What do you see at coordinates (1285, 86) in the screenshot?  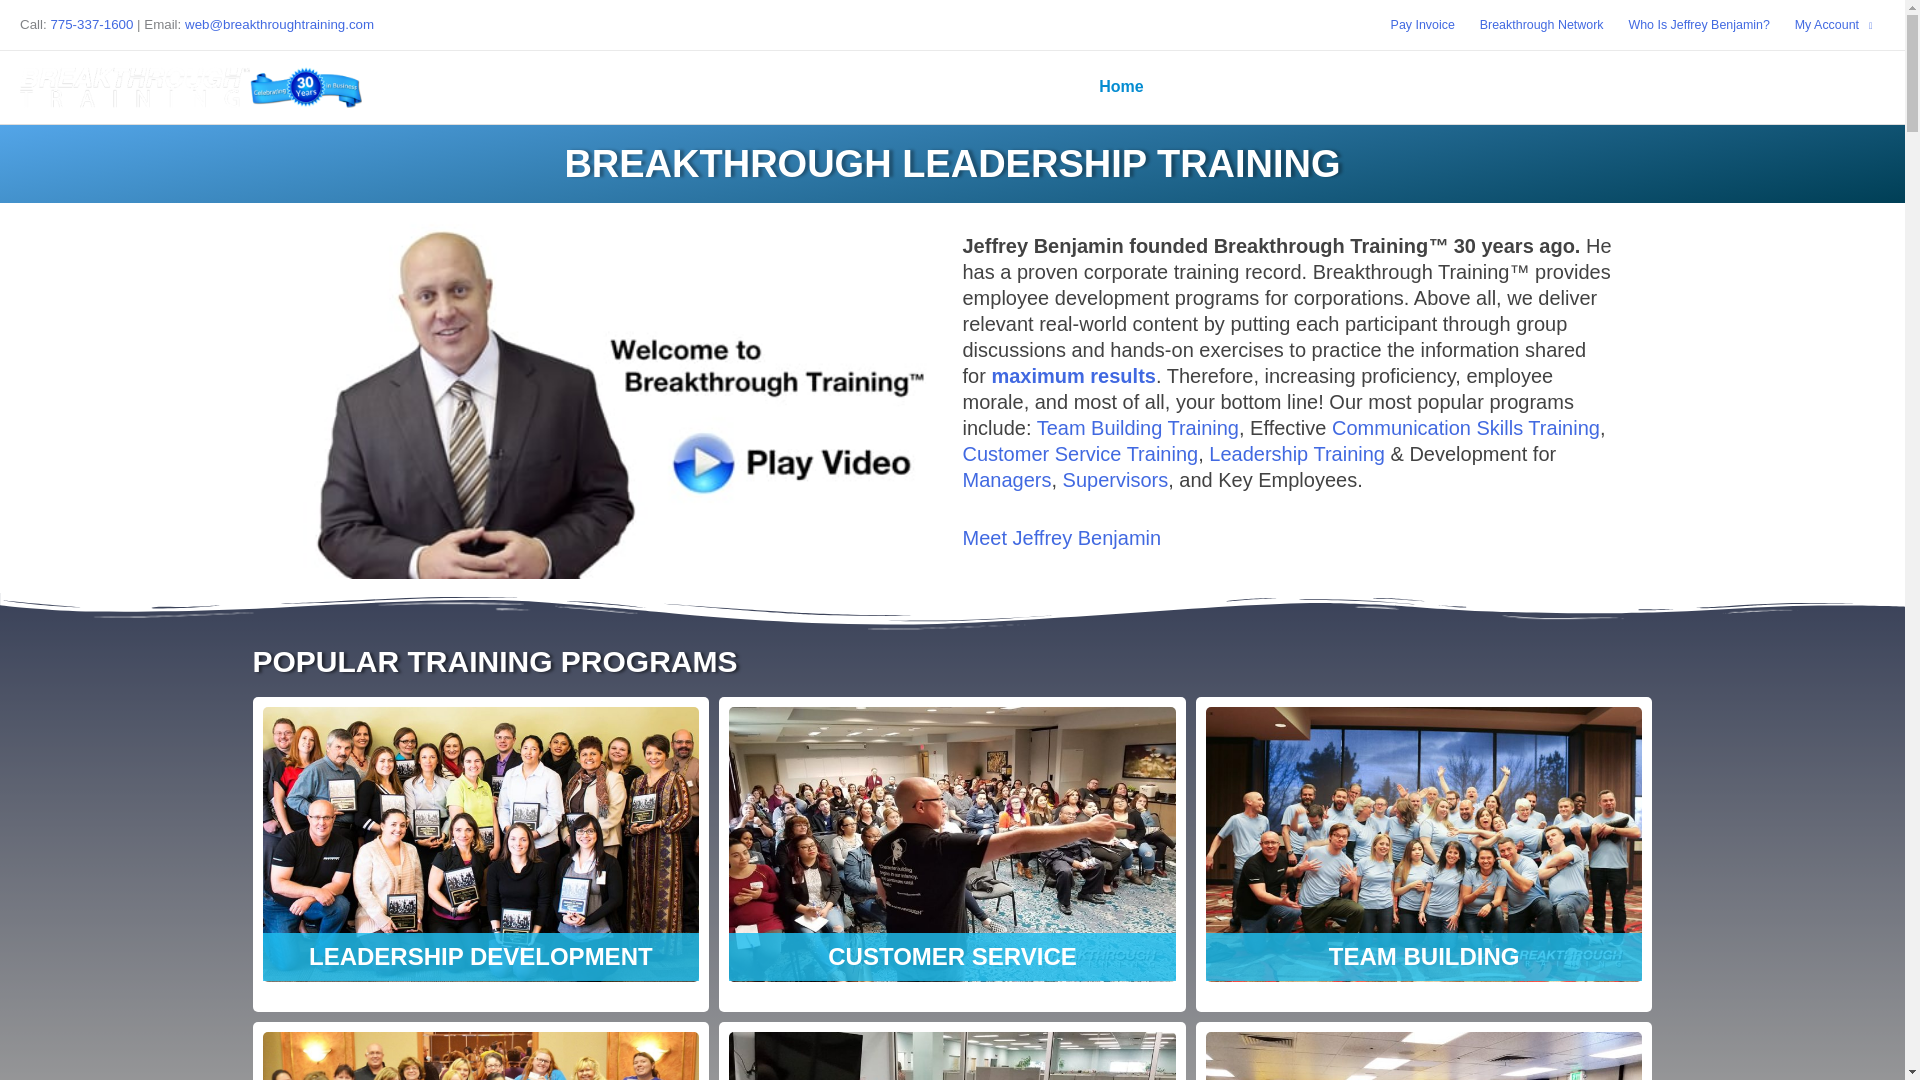 I see `Classes` at bounding box center [1285, 86].